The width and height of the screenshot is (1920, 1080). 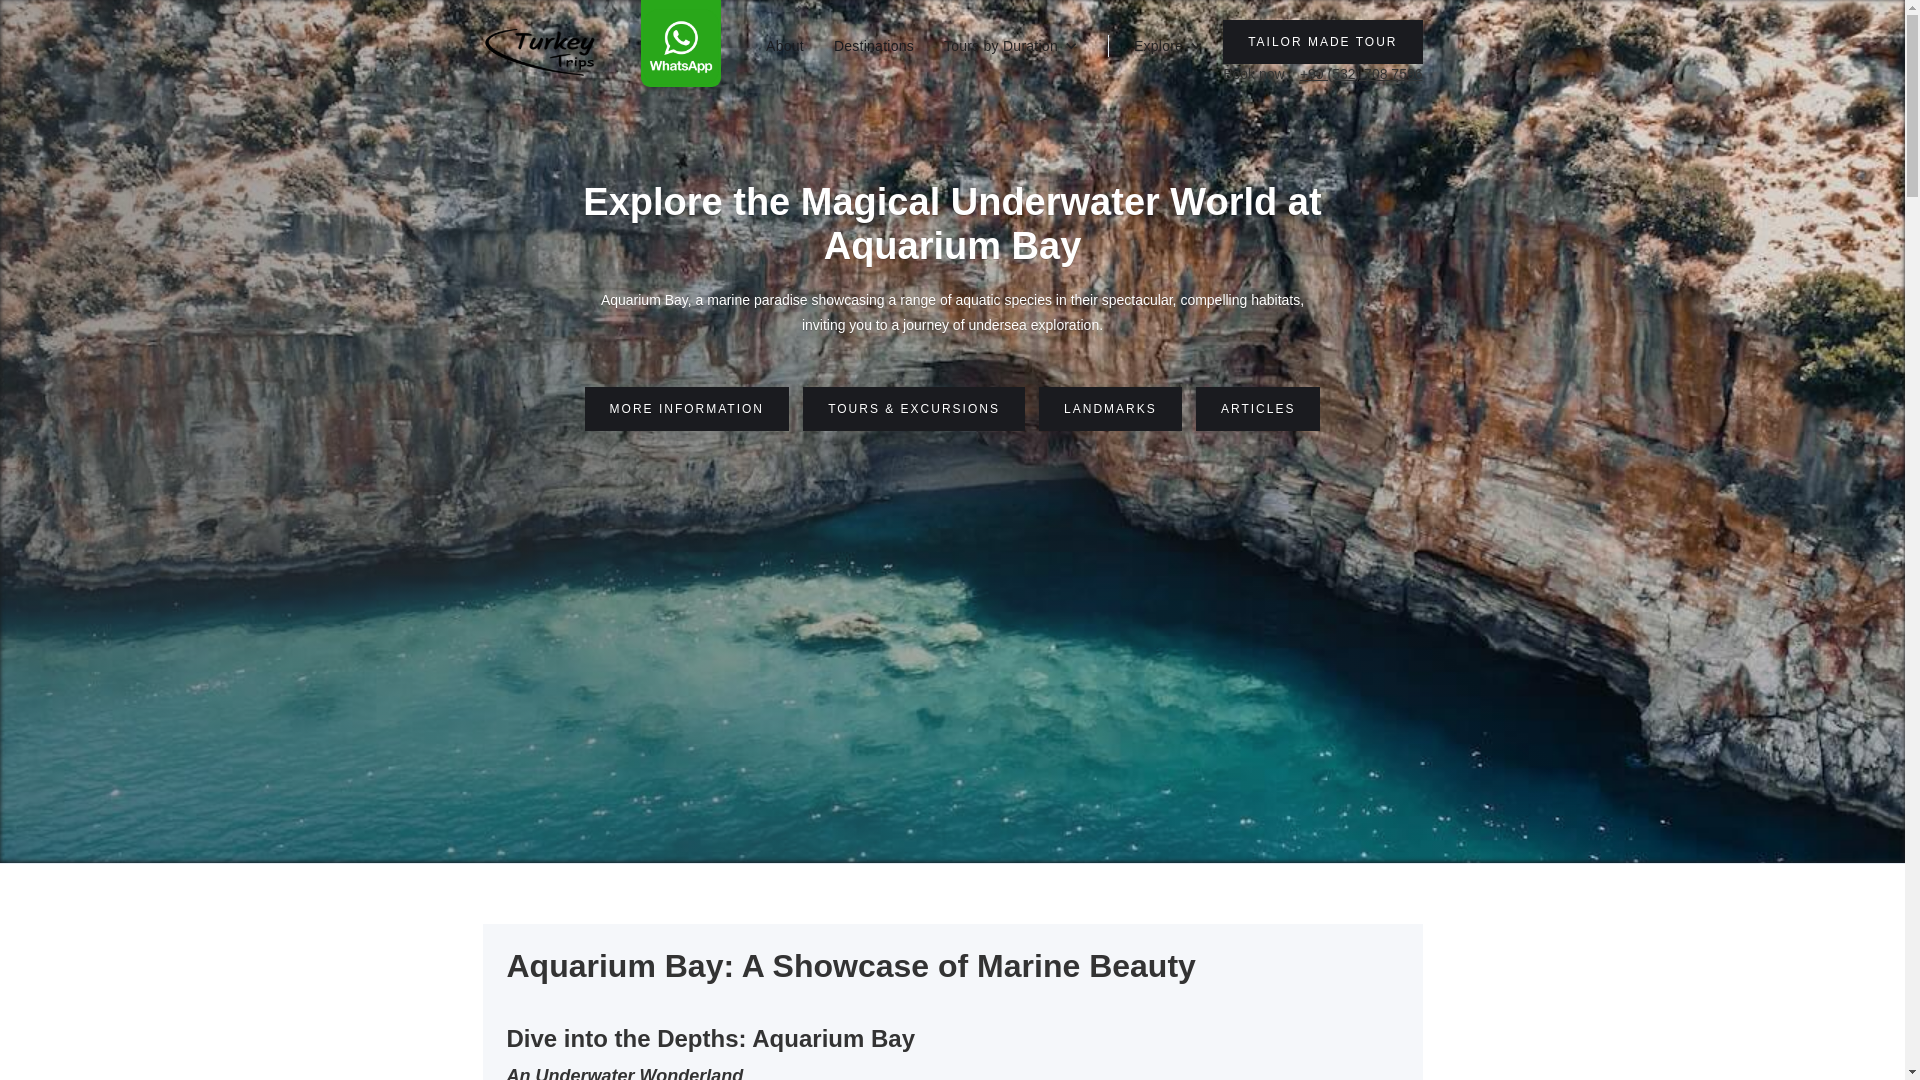 What do you see at coordinates (687, 408) in the screenshot?
I see `MORE INFORMATION` at bounding box center [687, 408].